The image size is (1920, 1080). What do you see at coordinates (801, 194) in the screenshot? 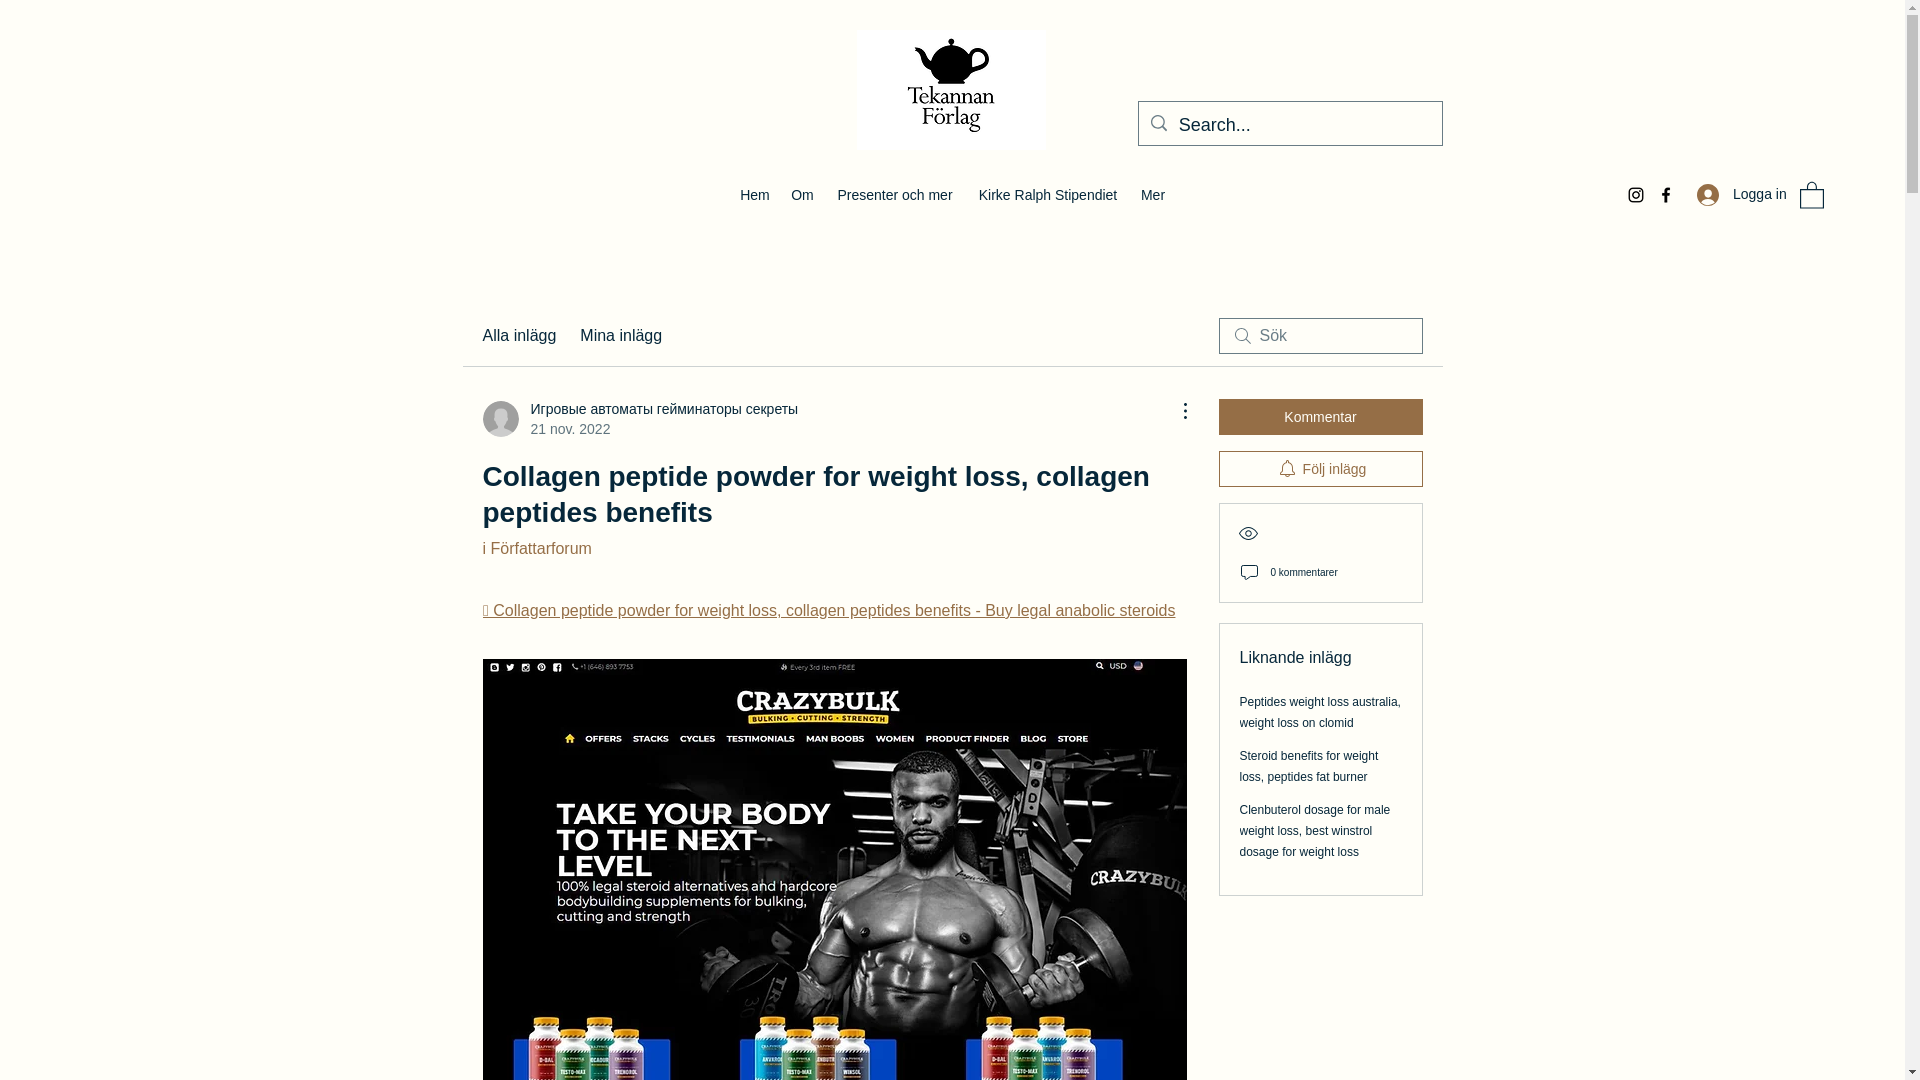
I see `Om` at bounding box center [801, 194].